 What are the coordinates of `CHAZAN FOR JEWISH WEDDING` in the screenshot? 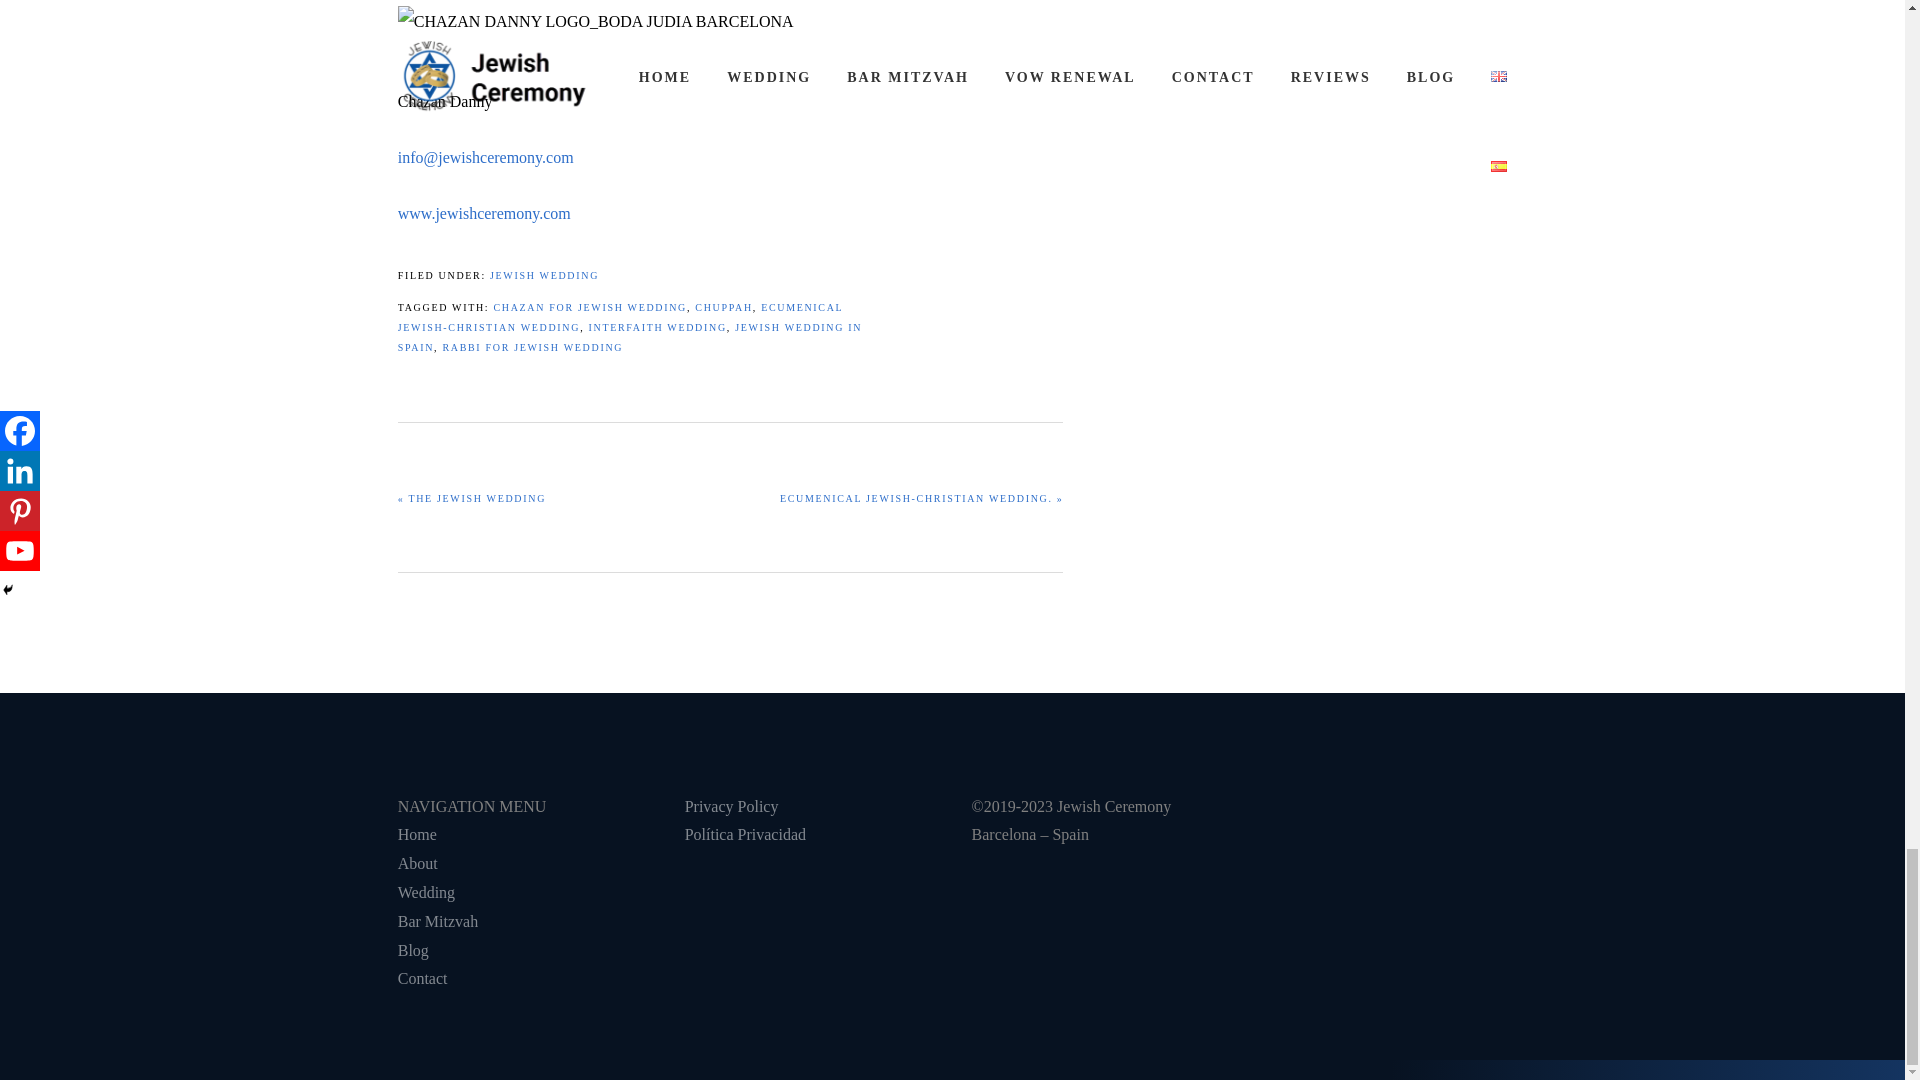 It's located at (590, 308).